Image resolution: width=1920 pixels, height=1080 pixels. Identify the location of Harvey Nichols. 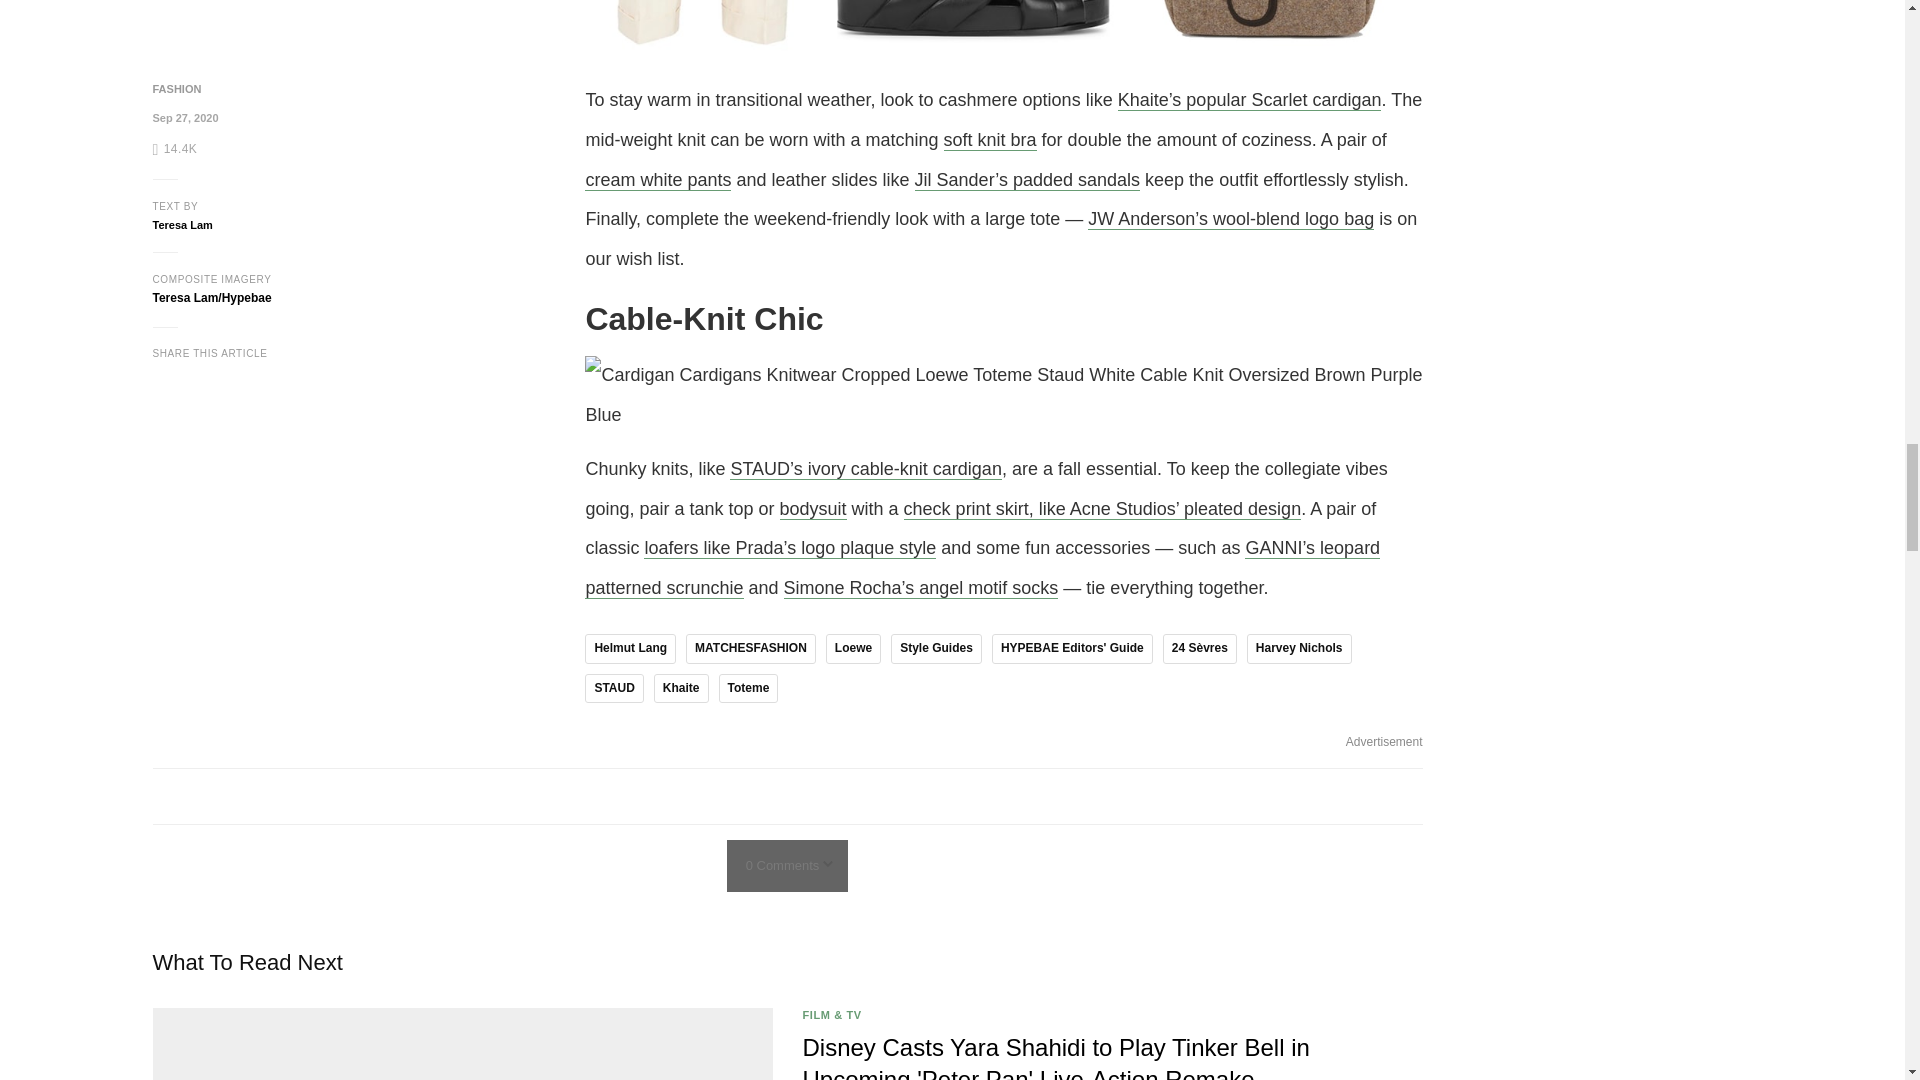
(1298, 648).